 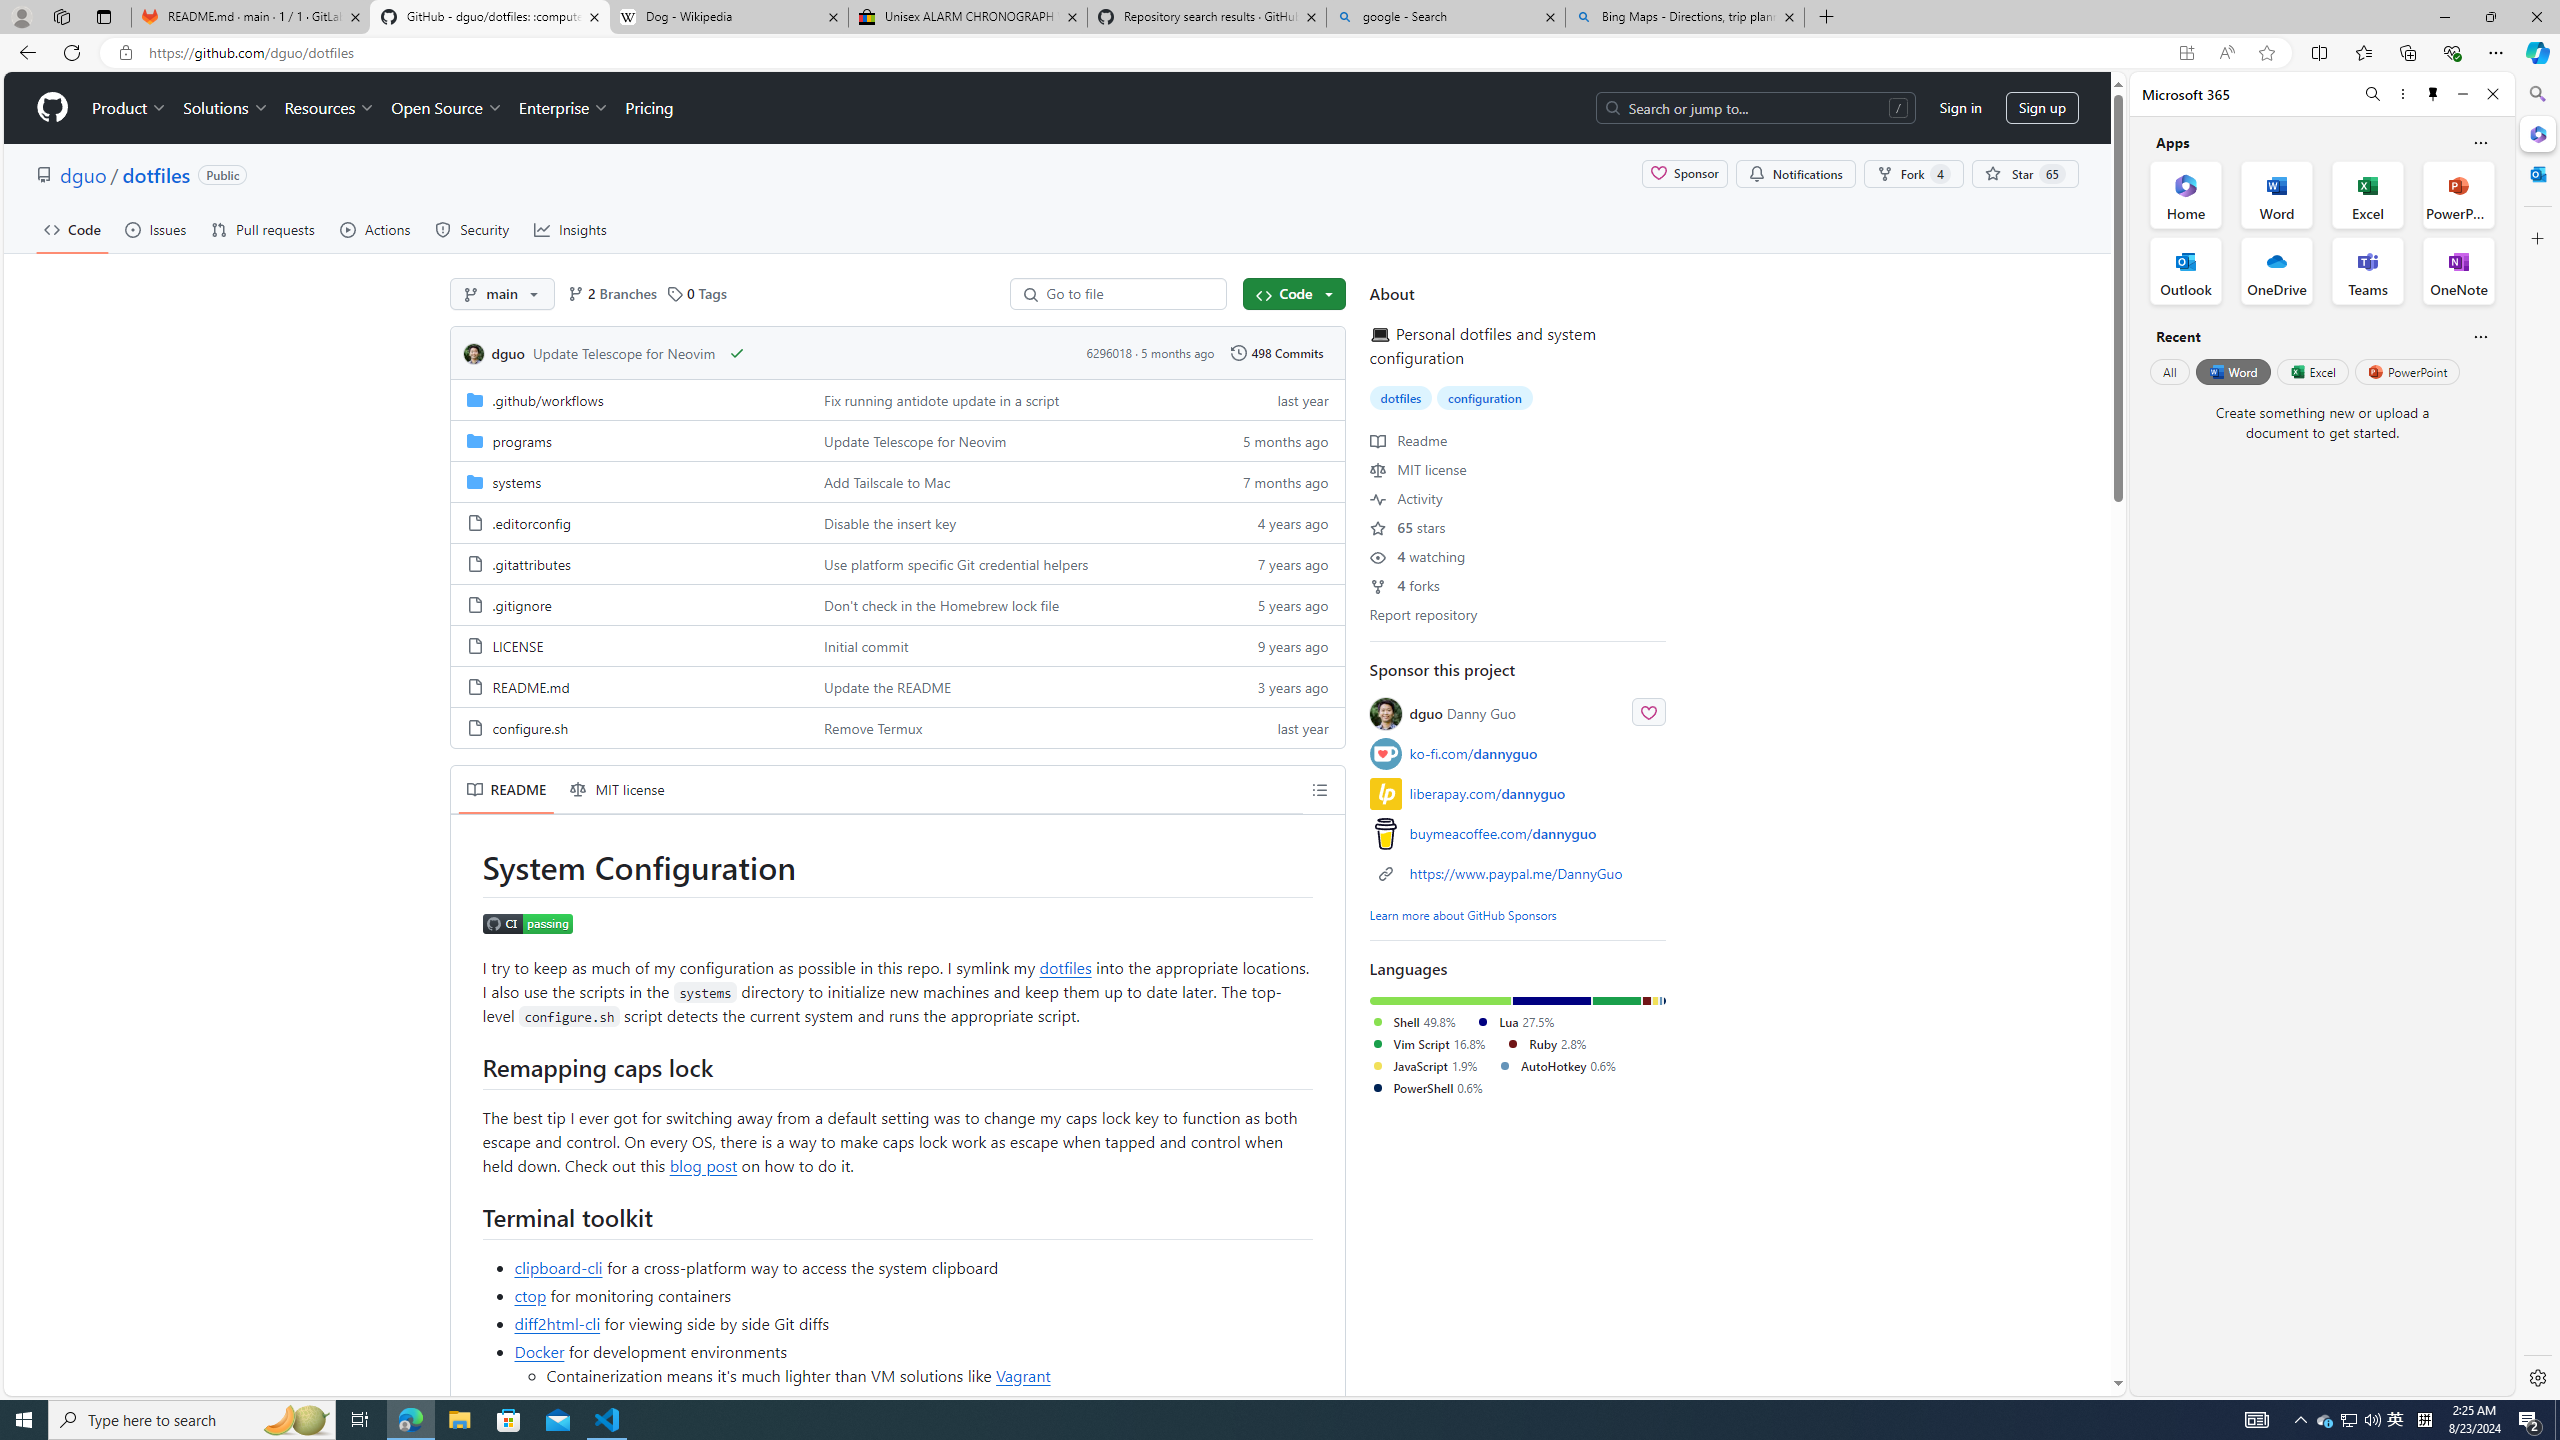 I want to click on Go to file, so click(x=1126, y=294).